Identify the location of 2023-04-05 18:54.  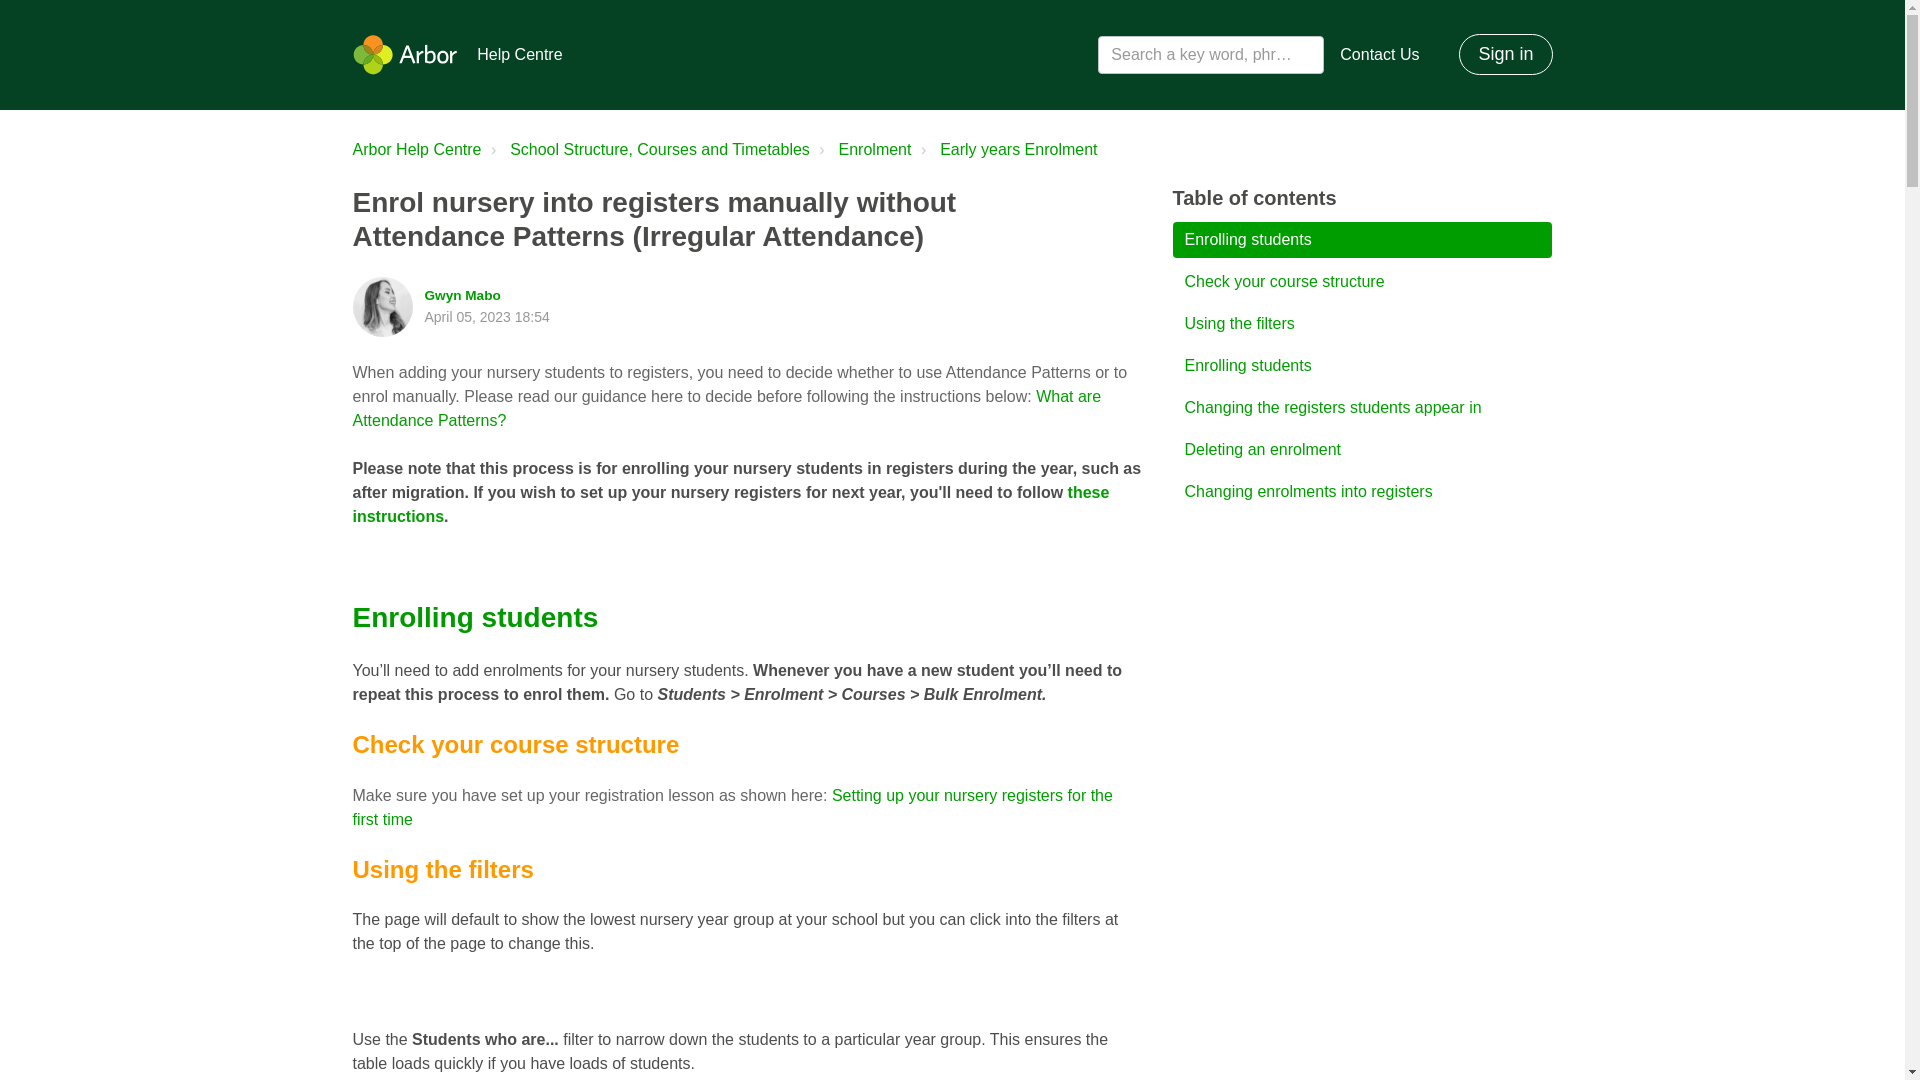
(486, 316).